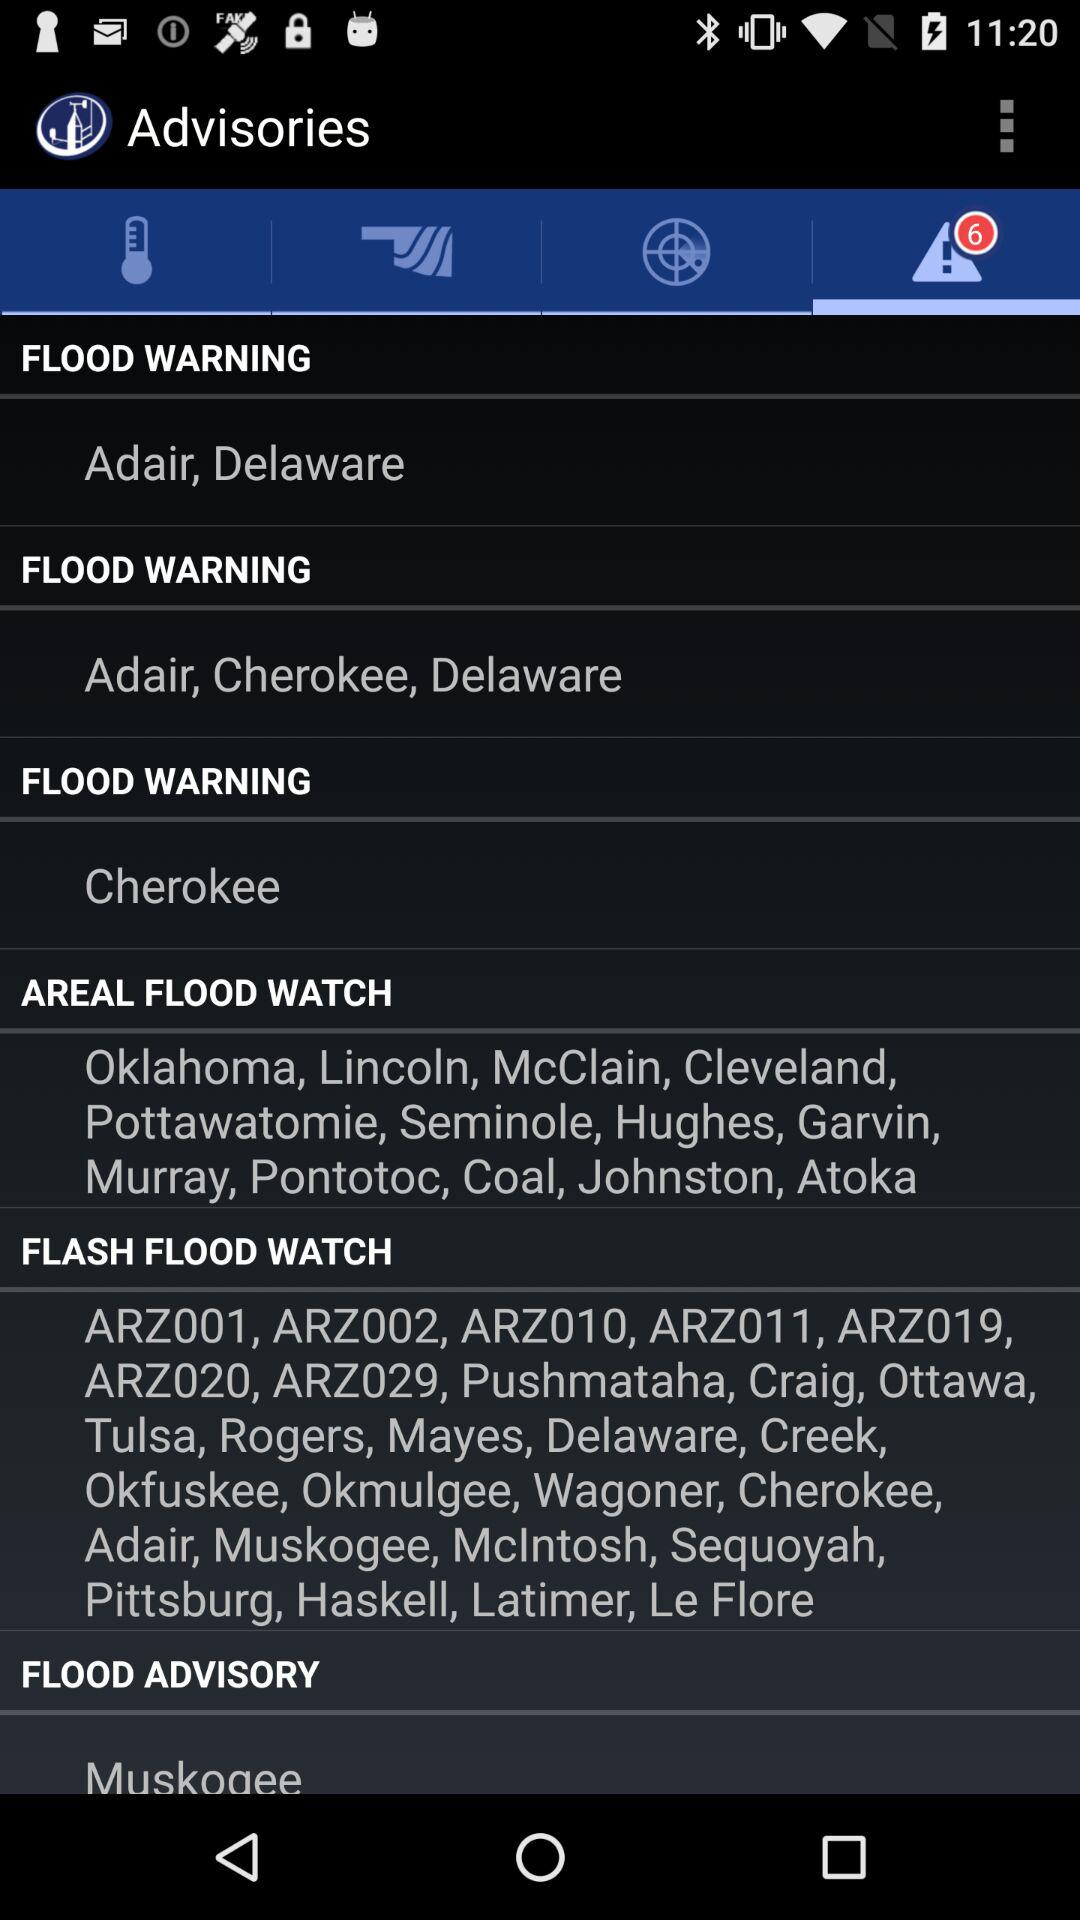  What do you see at coordinates (540, 1460) in the screenshot?
I see `swipe to arz001 arz002 arz010 app` at bounding box center [540, 1460].